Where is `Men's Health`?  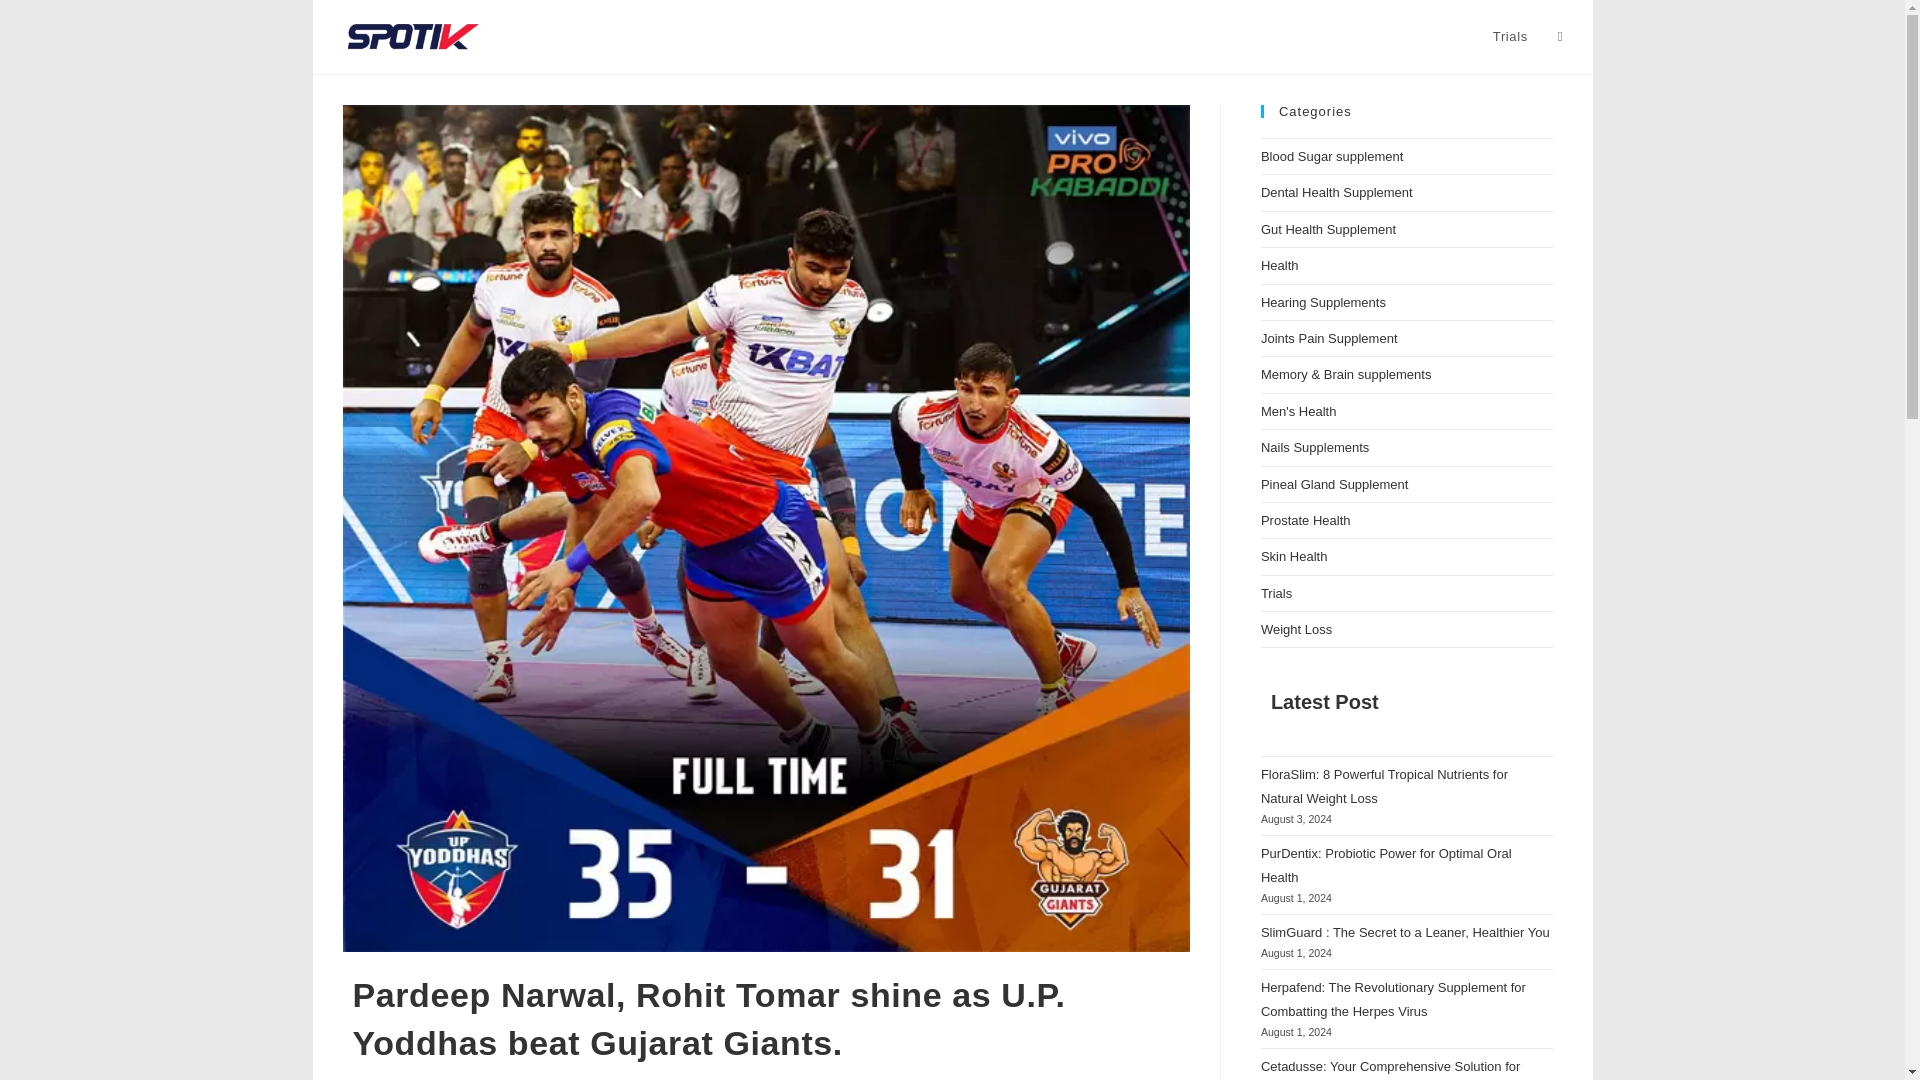
Men's Health is located at coordinates (1298, 411).